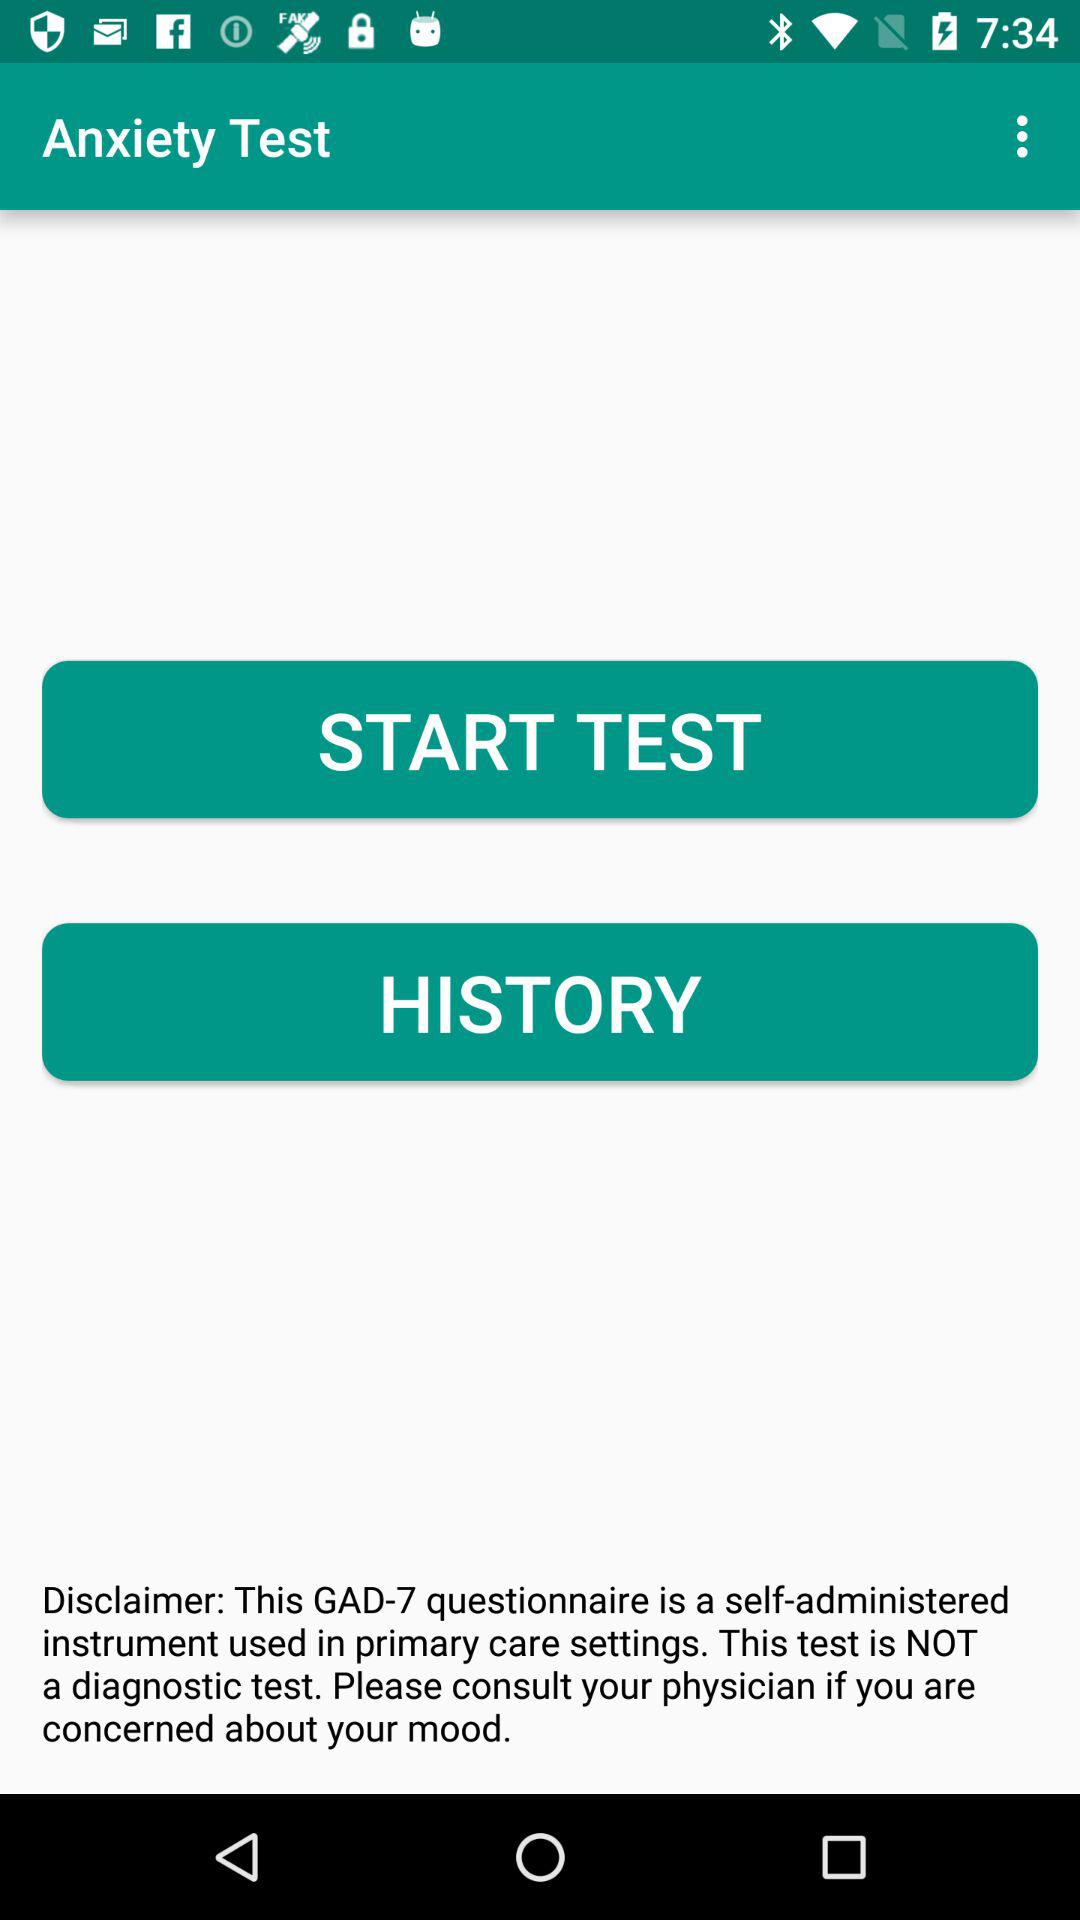 This screenshot has width=1080, height=1920. I want to click on turn on the item next to the anxiety test item, so click(1028, 136).